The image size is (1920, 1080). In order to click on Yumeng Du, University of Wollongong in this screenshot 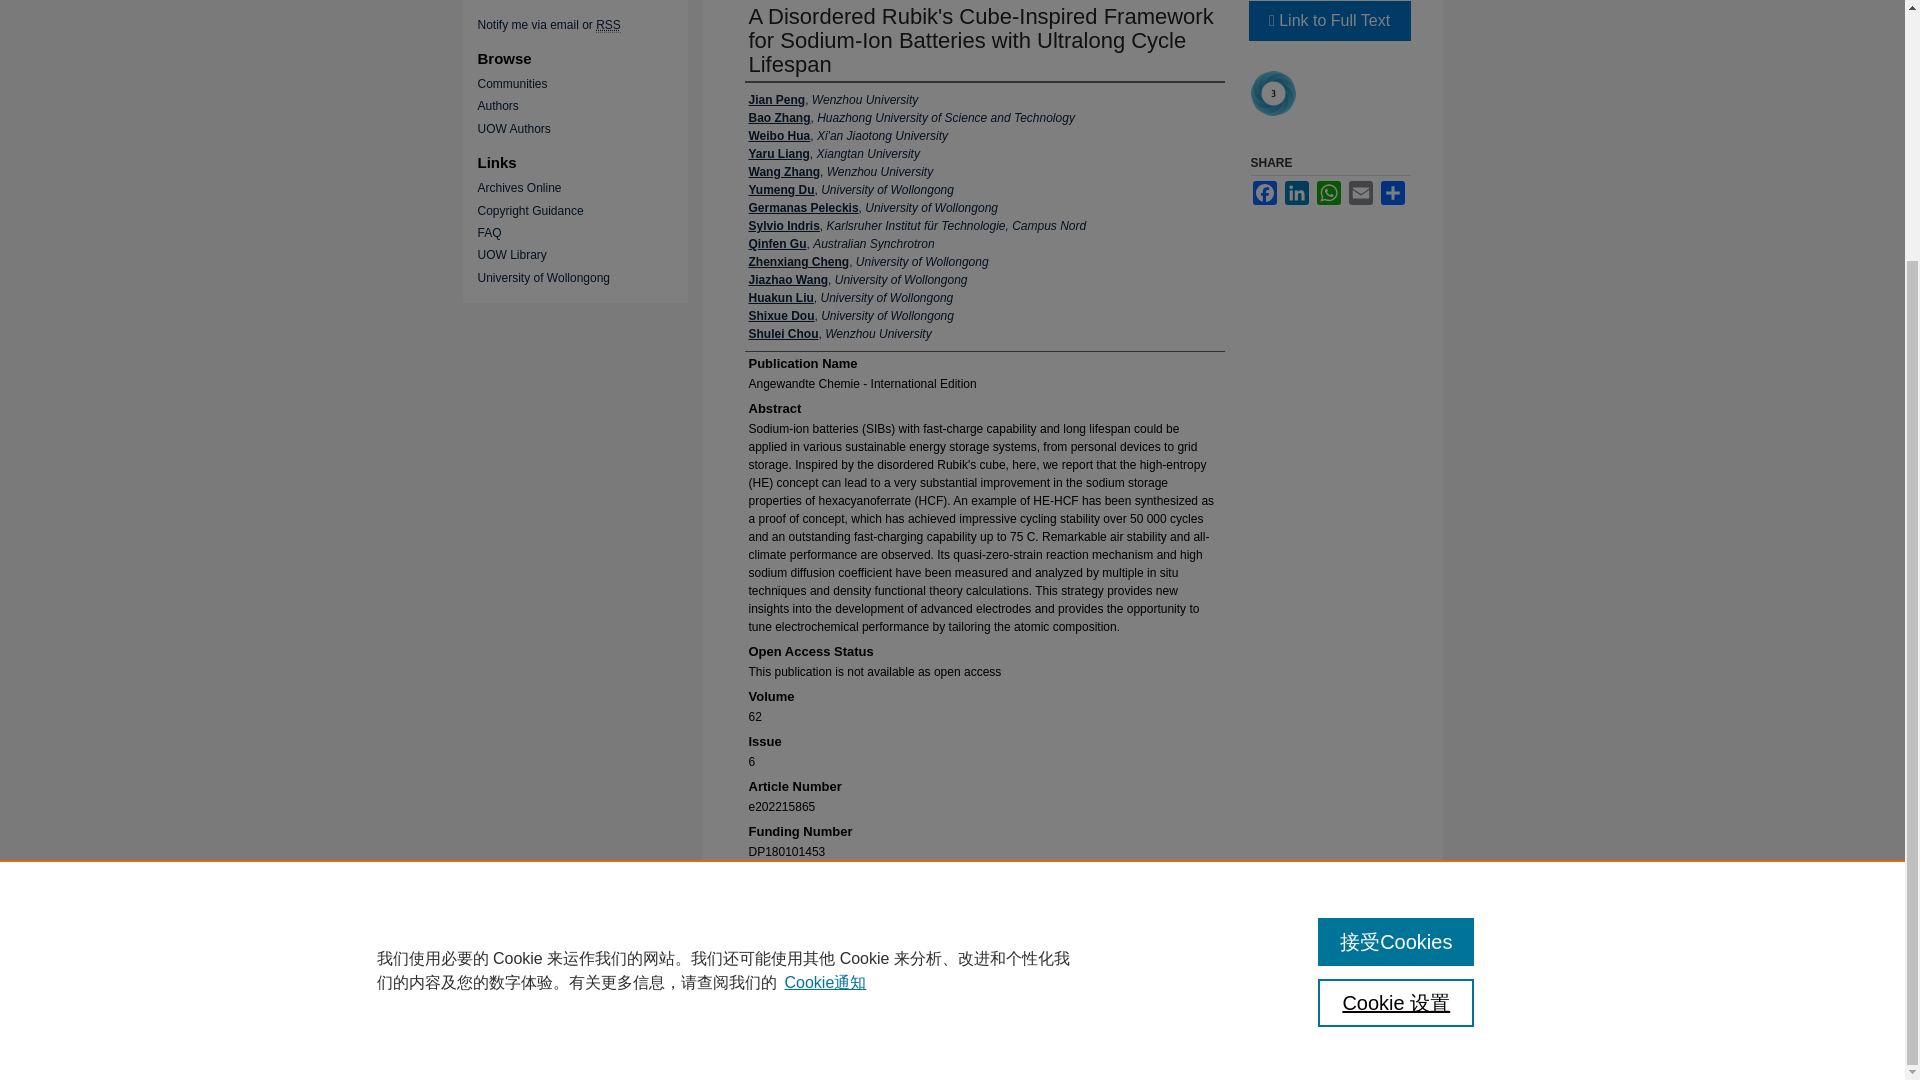, I will do `click(850, 190)`.